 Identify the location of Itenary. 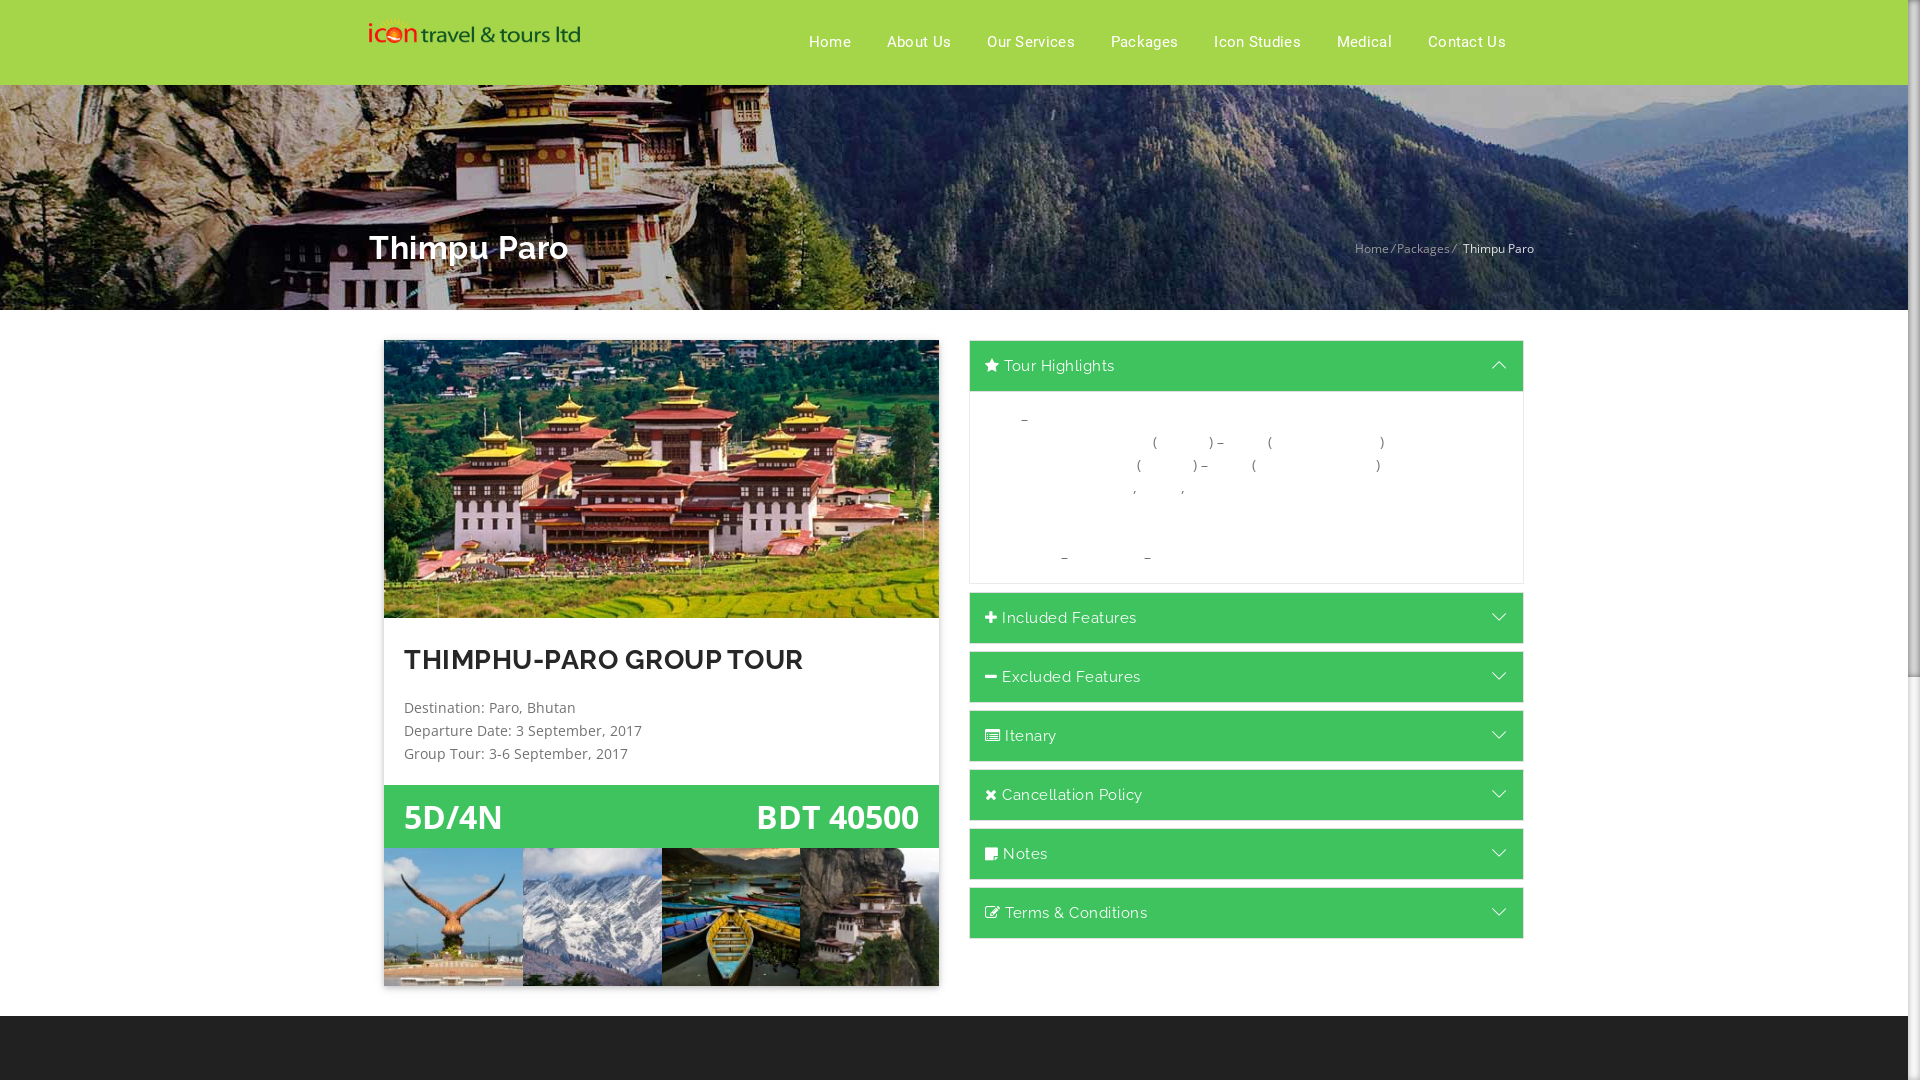
(1246, 736).